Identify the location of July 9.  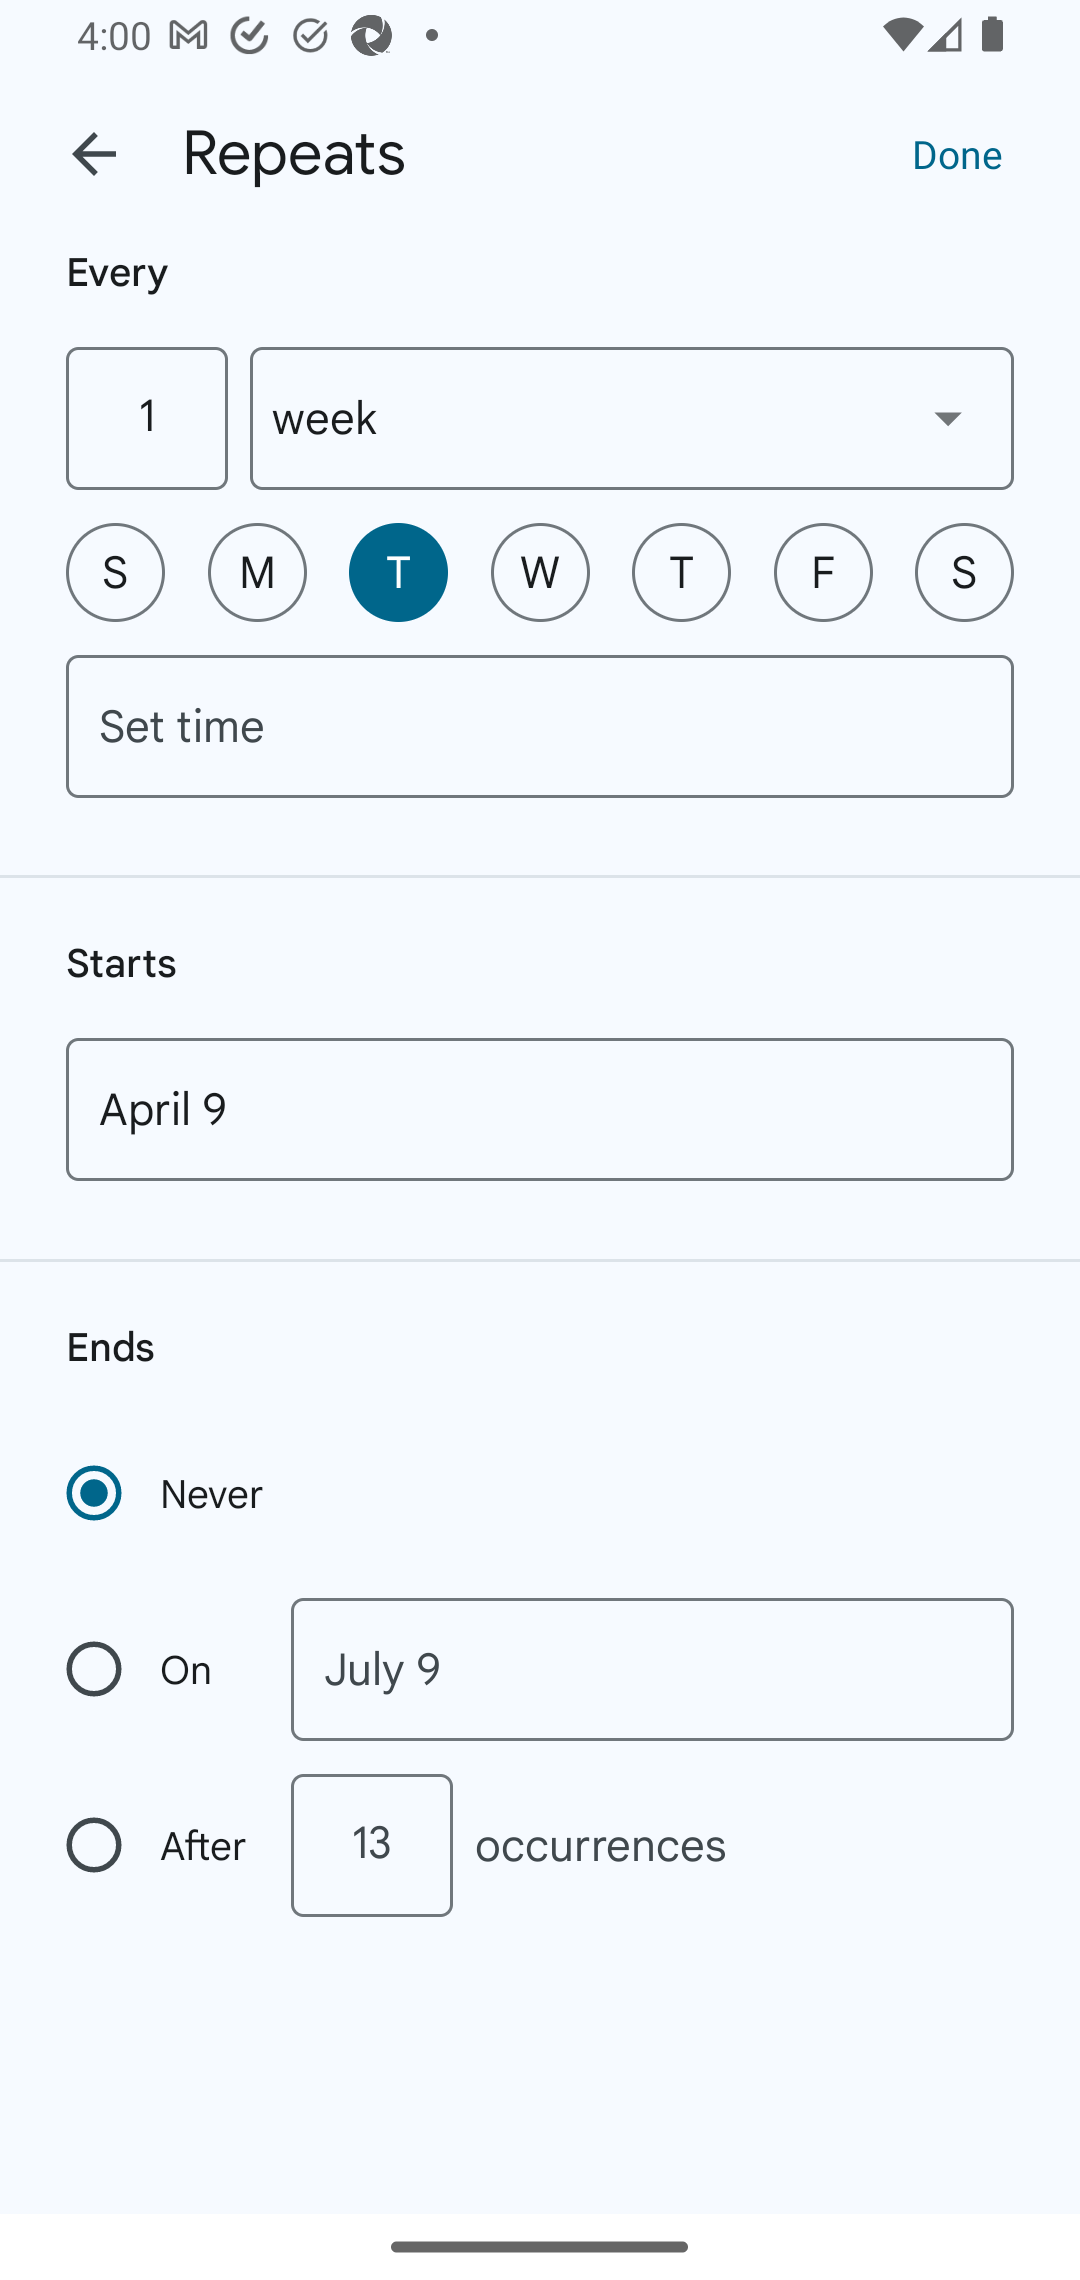
(652, 1670).